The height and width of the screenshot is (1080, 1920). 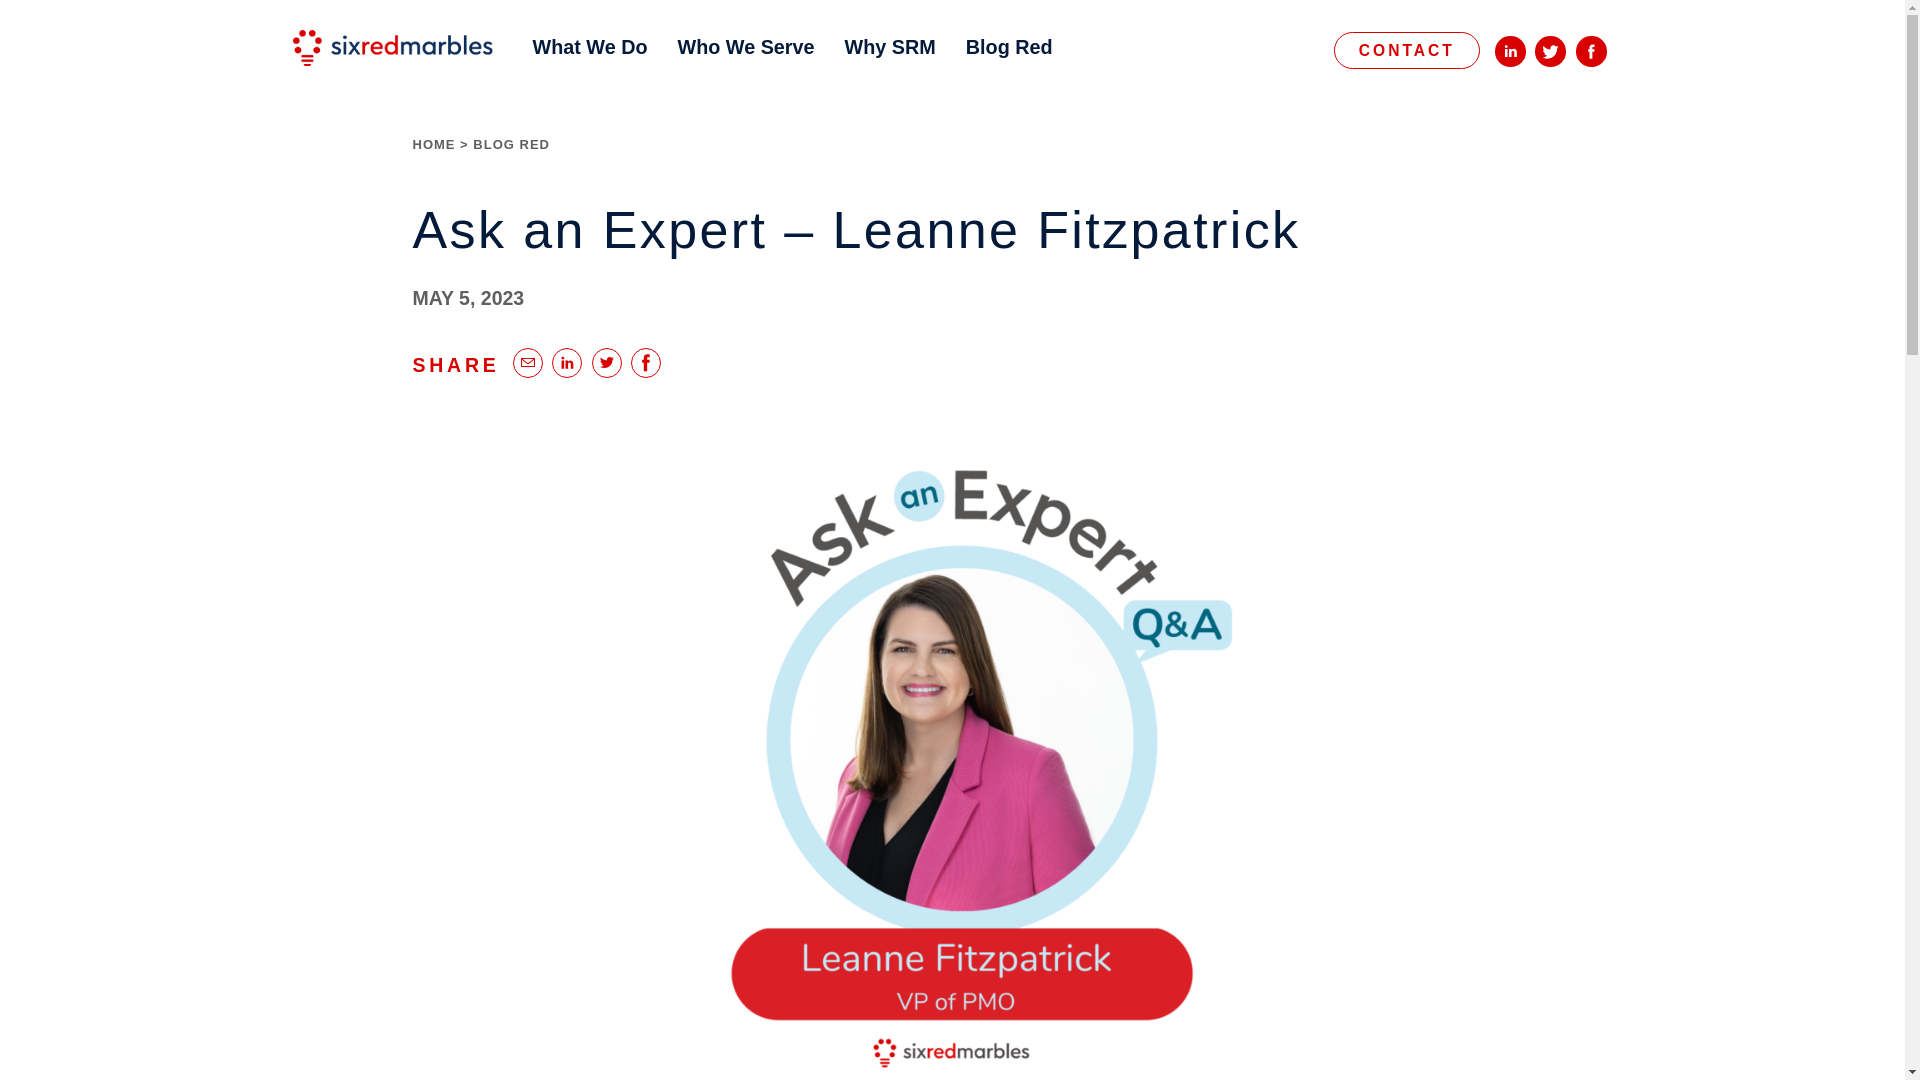 What do you see at coordinates (434, 144) in the screenshot?
I see `HOME` at bounding box center [434, 144].